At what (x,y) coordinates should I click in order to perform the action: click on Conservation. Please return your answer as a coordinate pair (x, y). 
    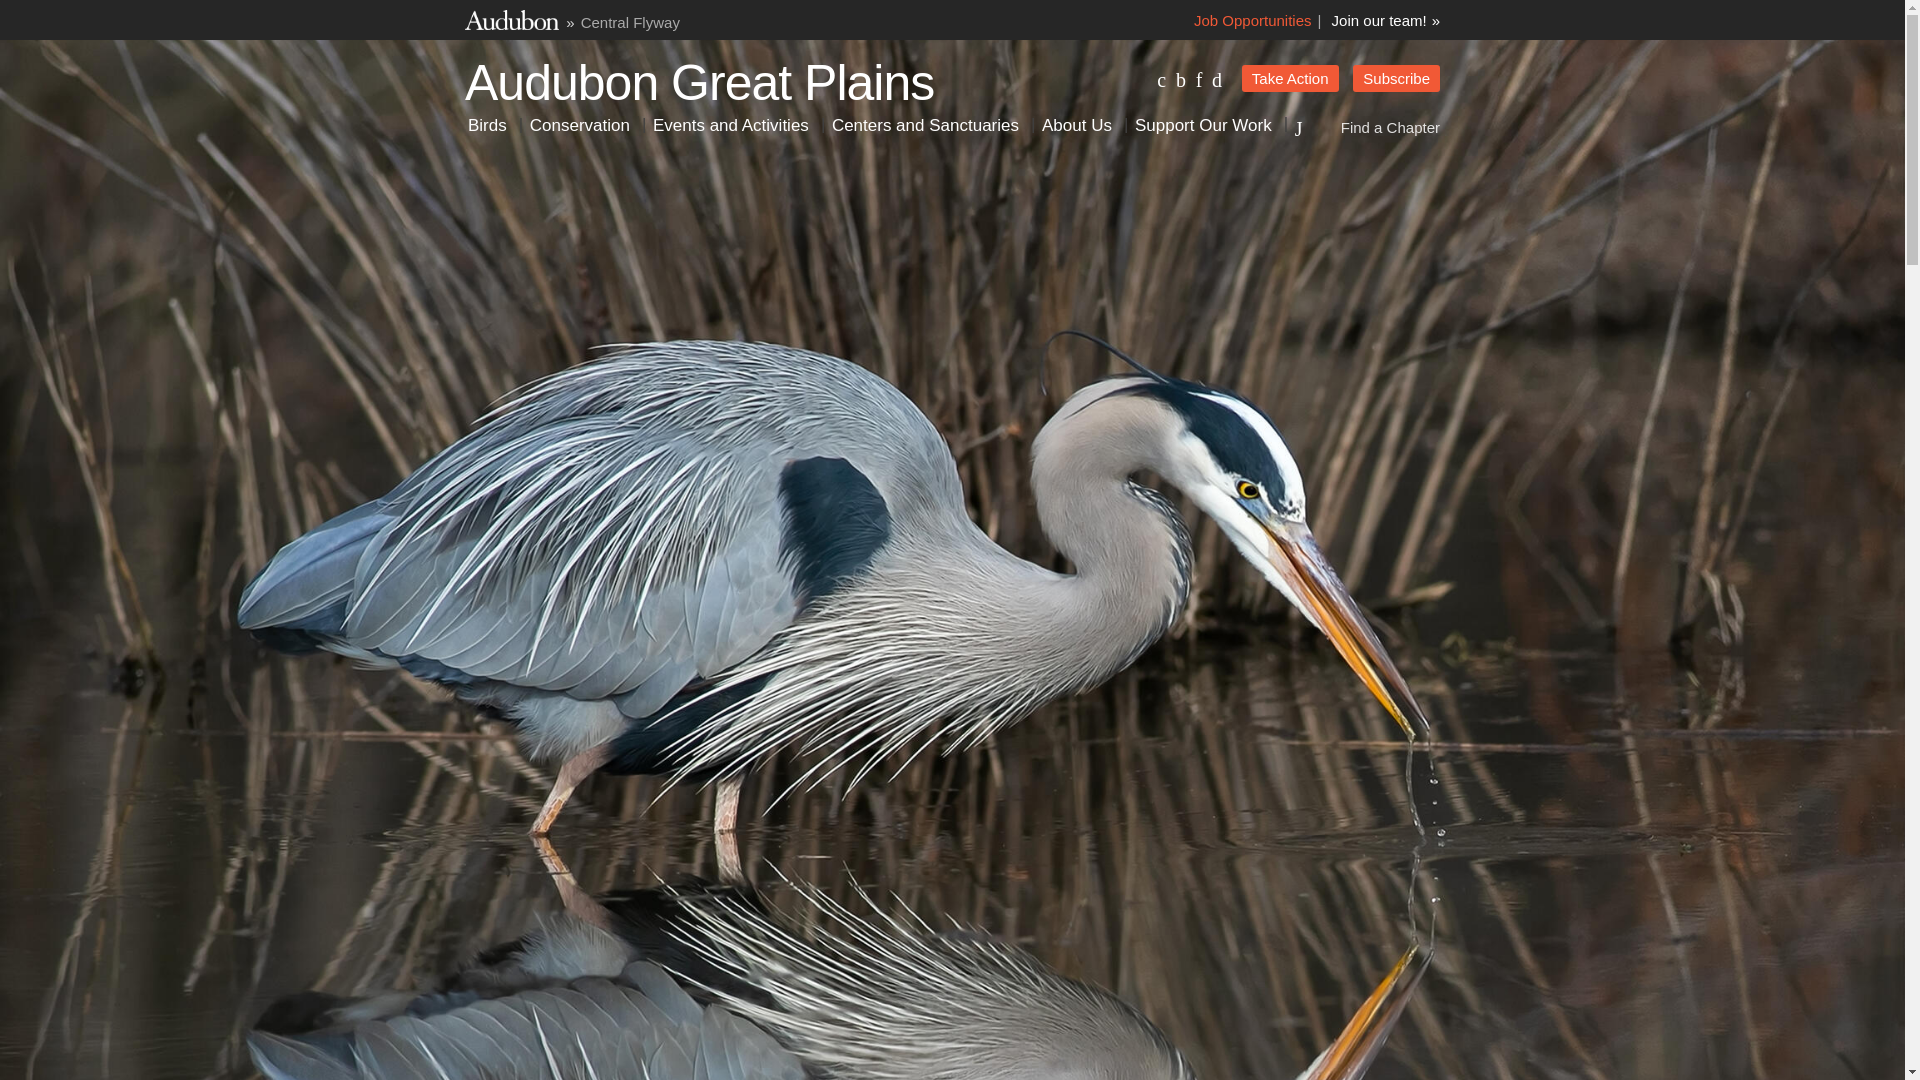
    Looking at the image, I should click on (580, 125).